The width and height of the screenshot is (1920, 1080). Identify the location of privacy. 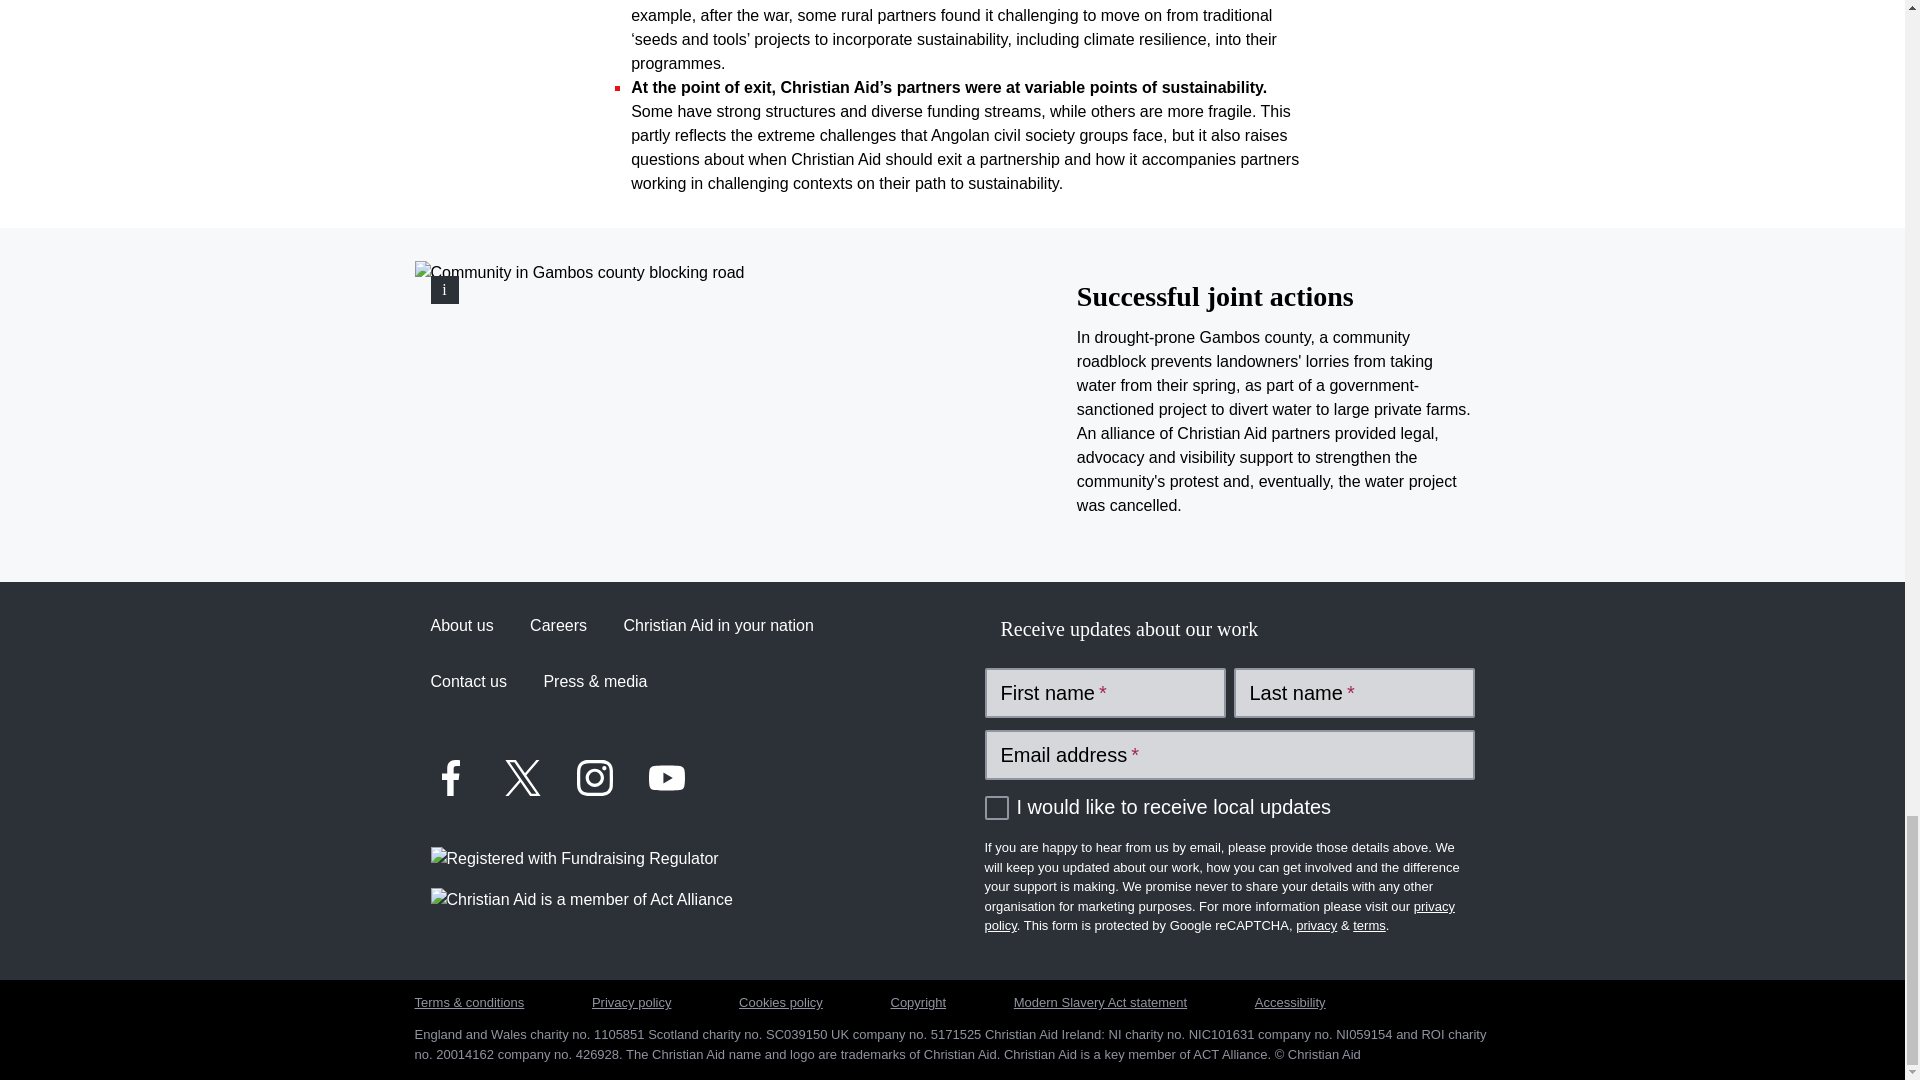
(1316, 926).